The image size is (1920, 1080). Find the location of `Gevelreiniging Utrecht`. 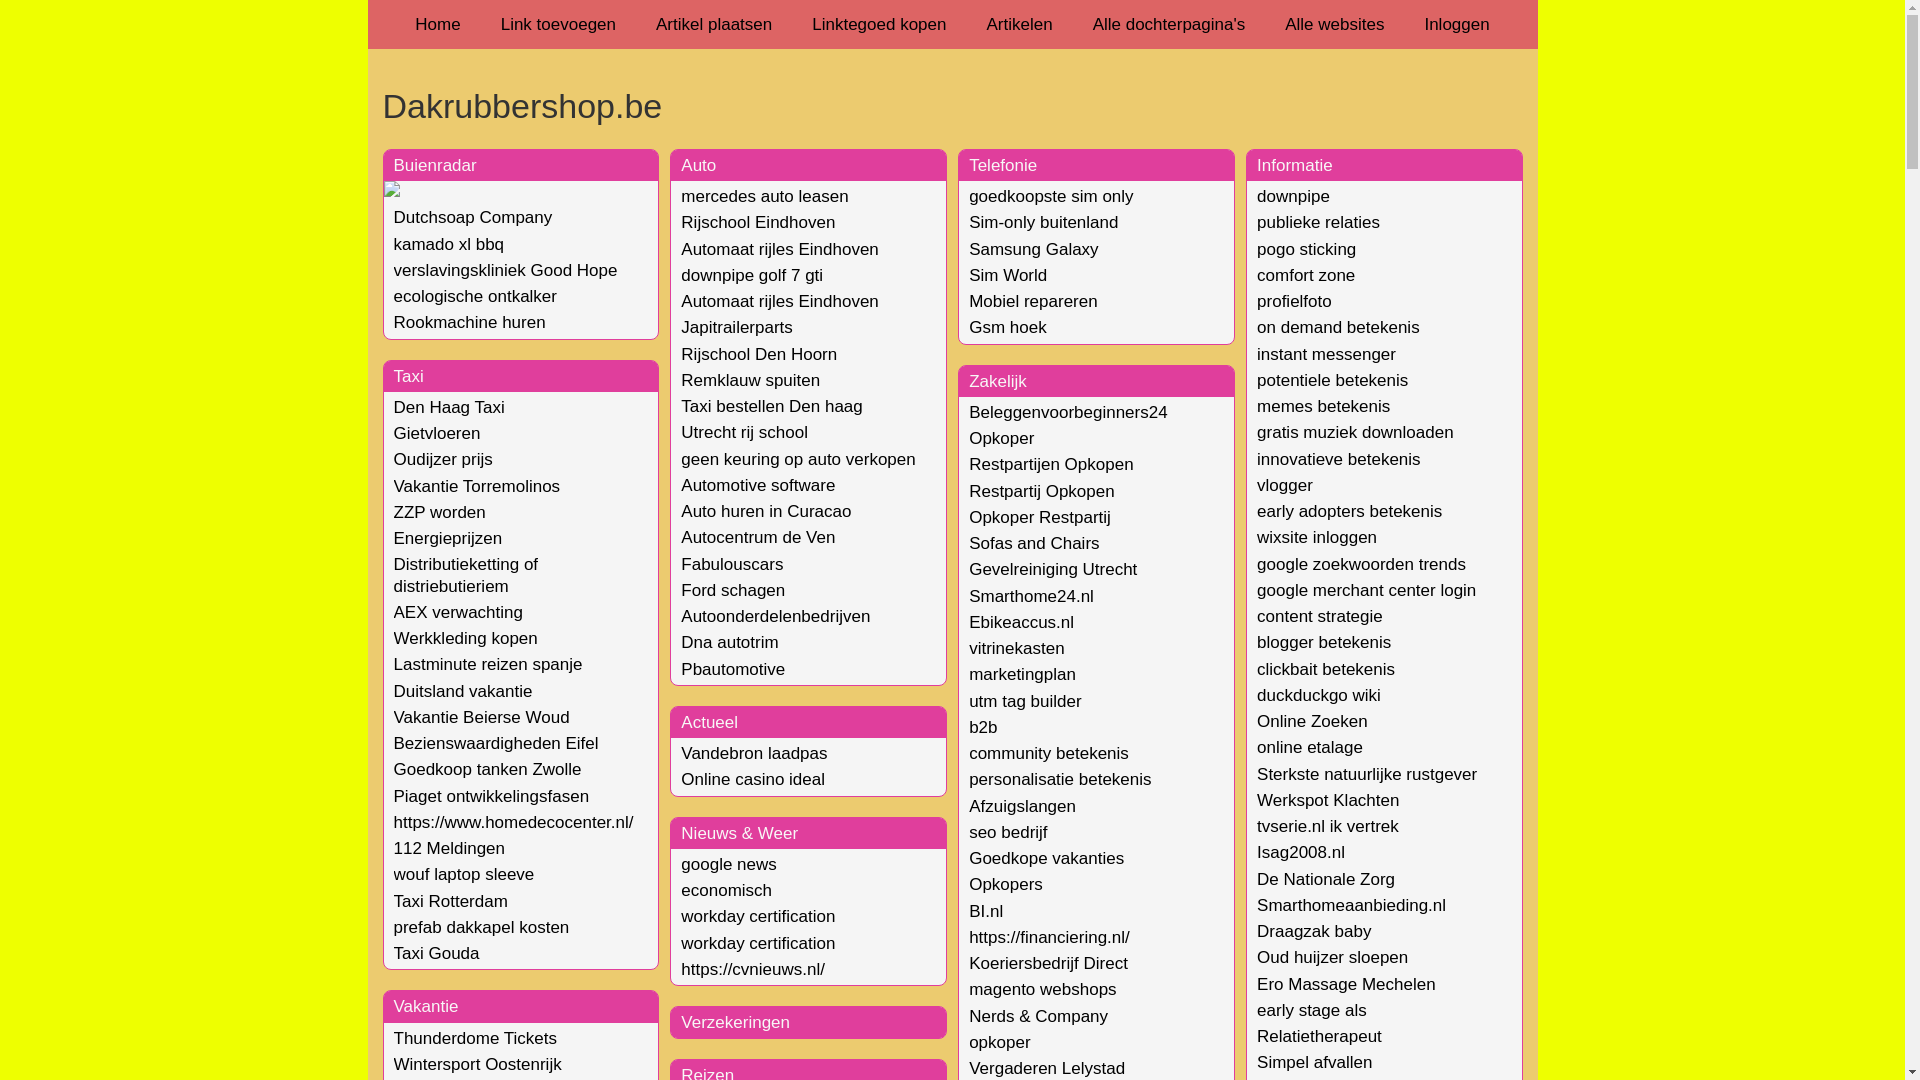

Gevelreiniging Utrecht is located at coordinates (1052, 570).